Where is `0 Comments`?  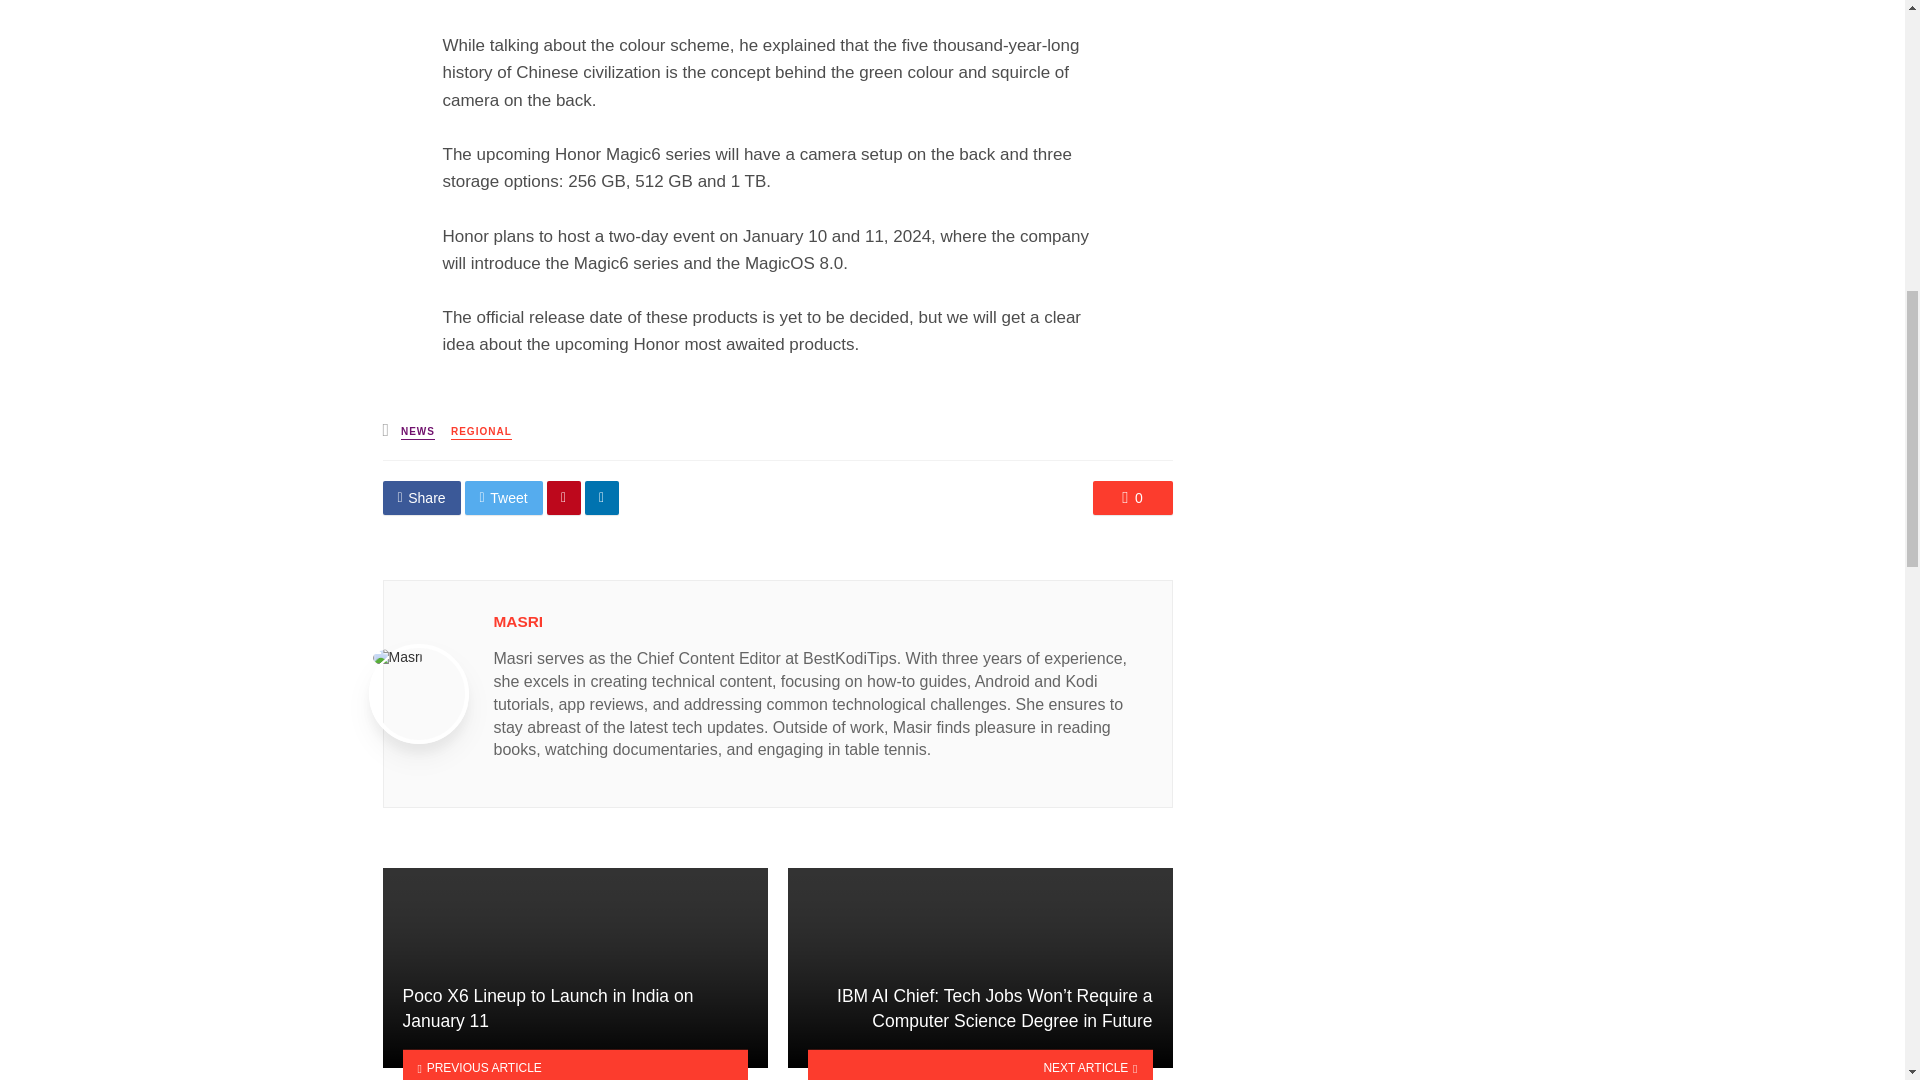 0 Comments is located at coordinates (1132, 498).